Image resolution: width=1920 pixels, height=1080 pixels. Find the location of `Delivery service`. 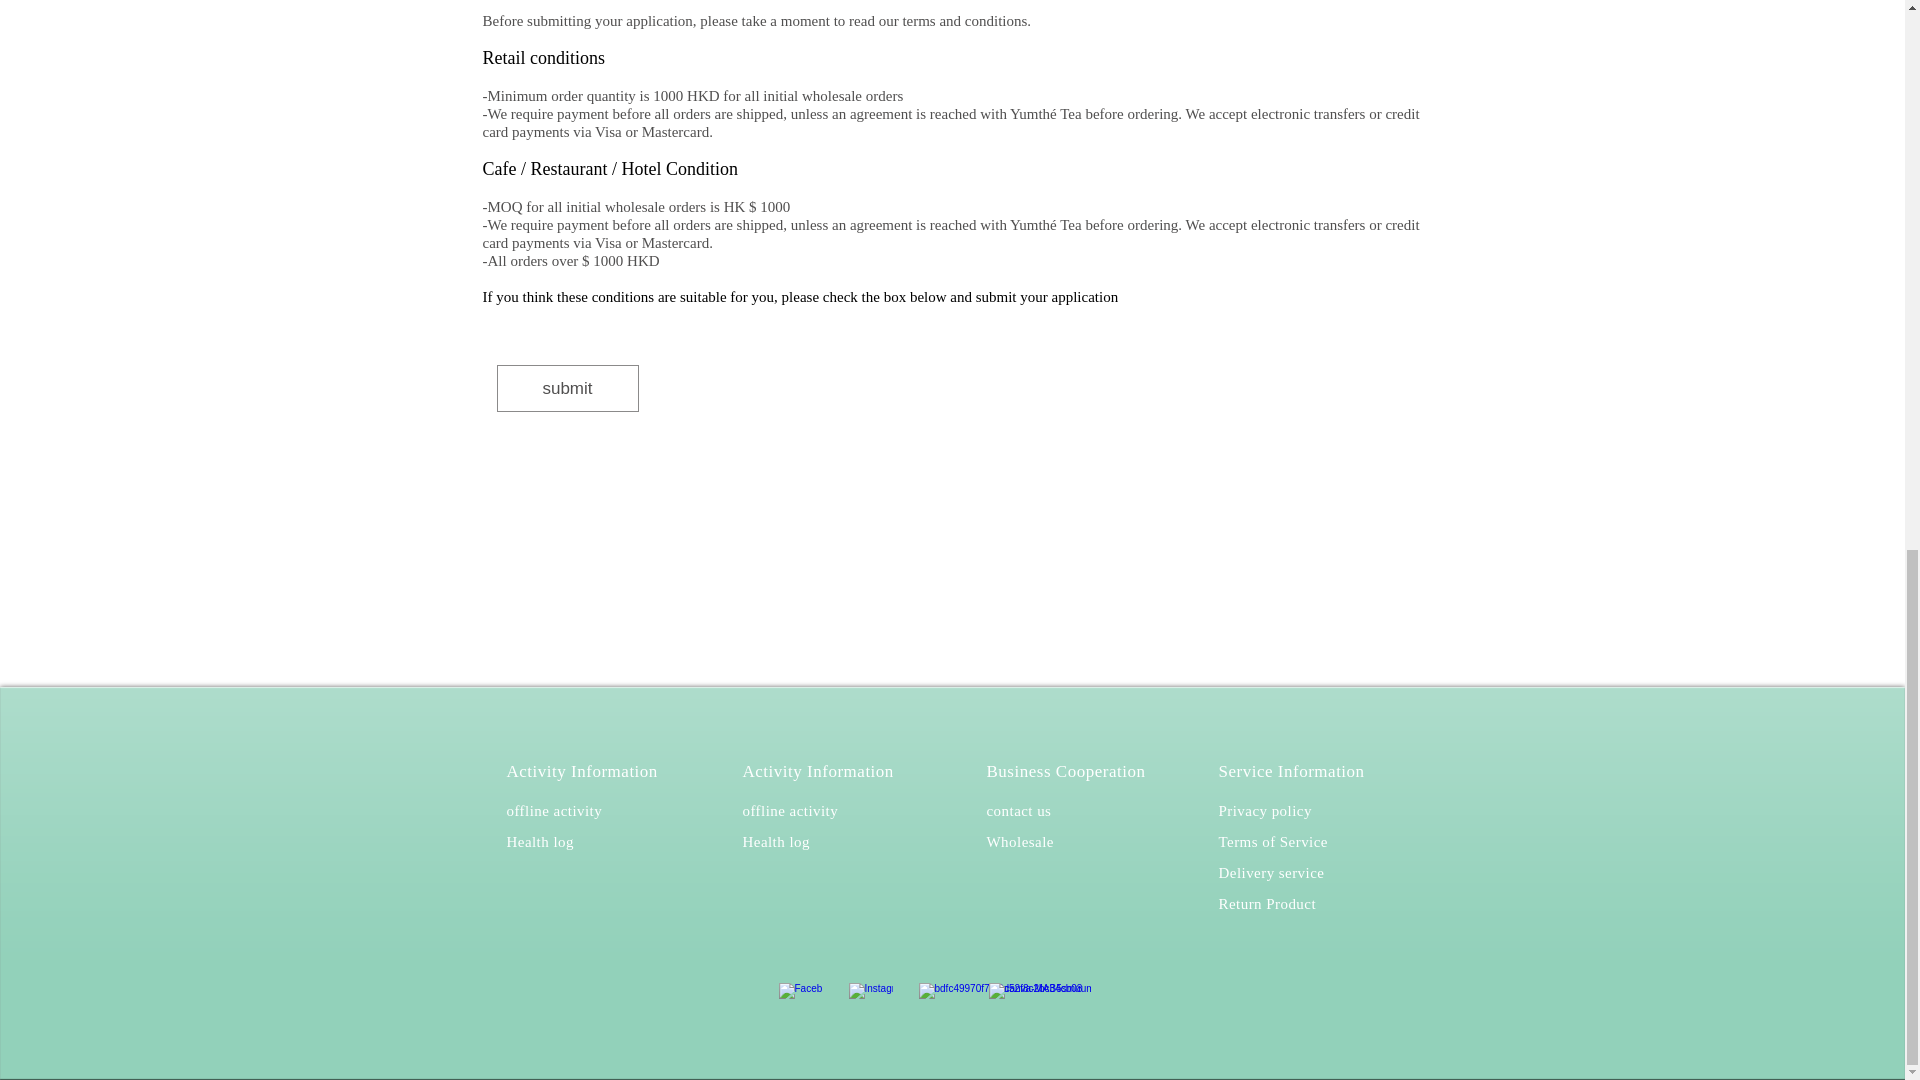

Delivery service is located at coordinates (1270, 872).